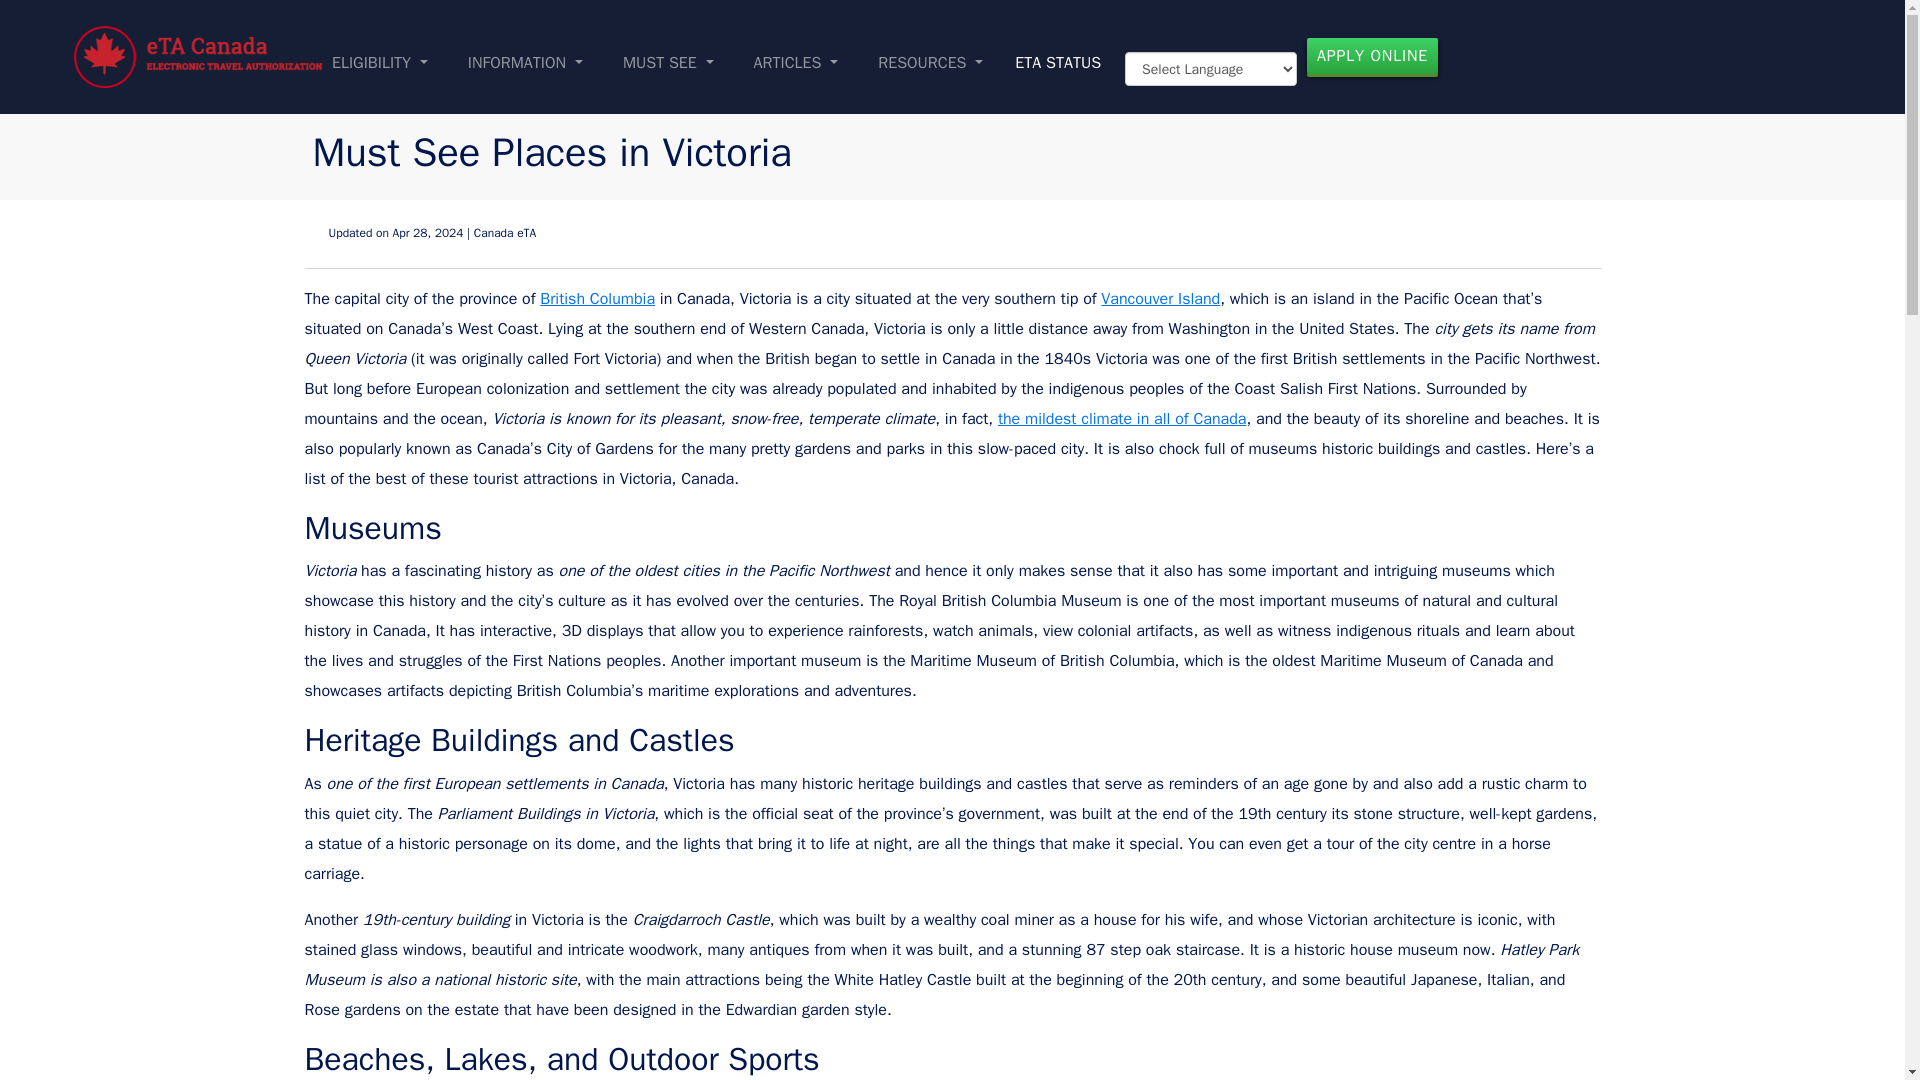 This screenshot has height=1080, width=1920. What do you see at coordinates (380, 62) in the screenshot?
I see `ELIGIBILITY` at bounding box center [380, 62].